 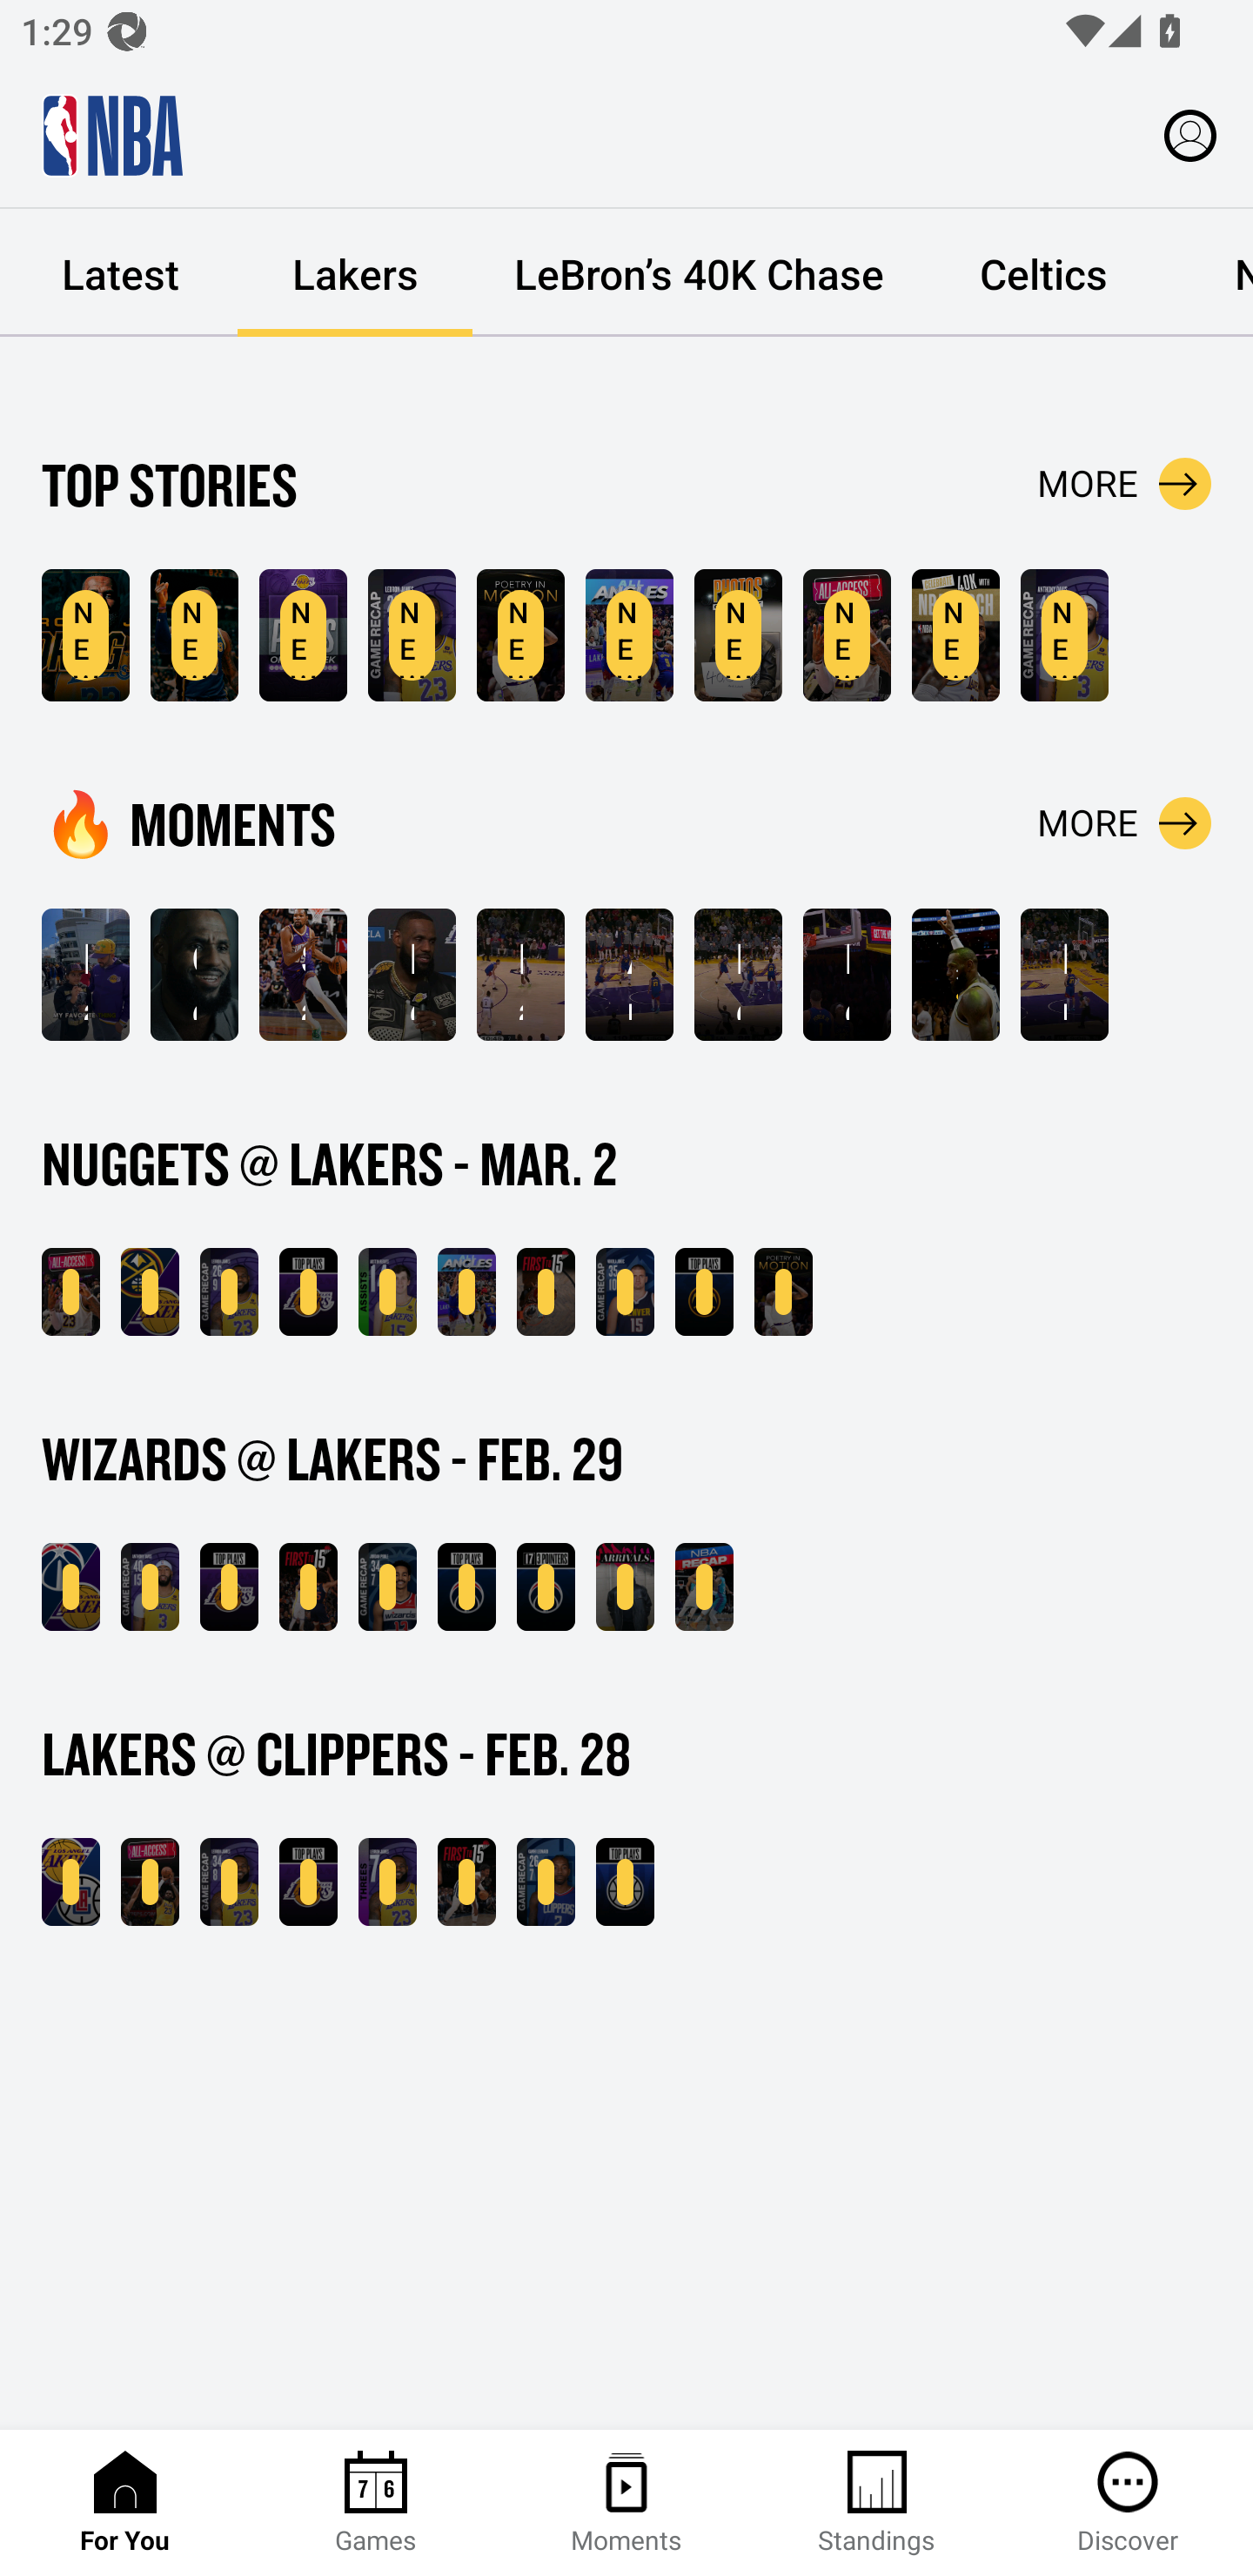 What do you see at coordinates (1042, 273) in the screenshot?
I see `Celtics` at bounding box center [1042, 273].